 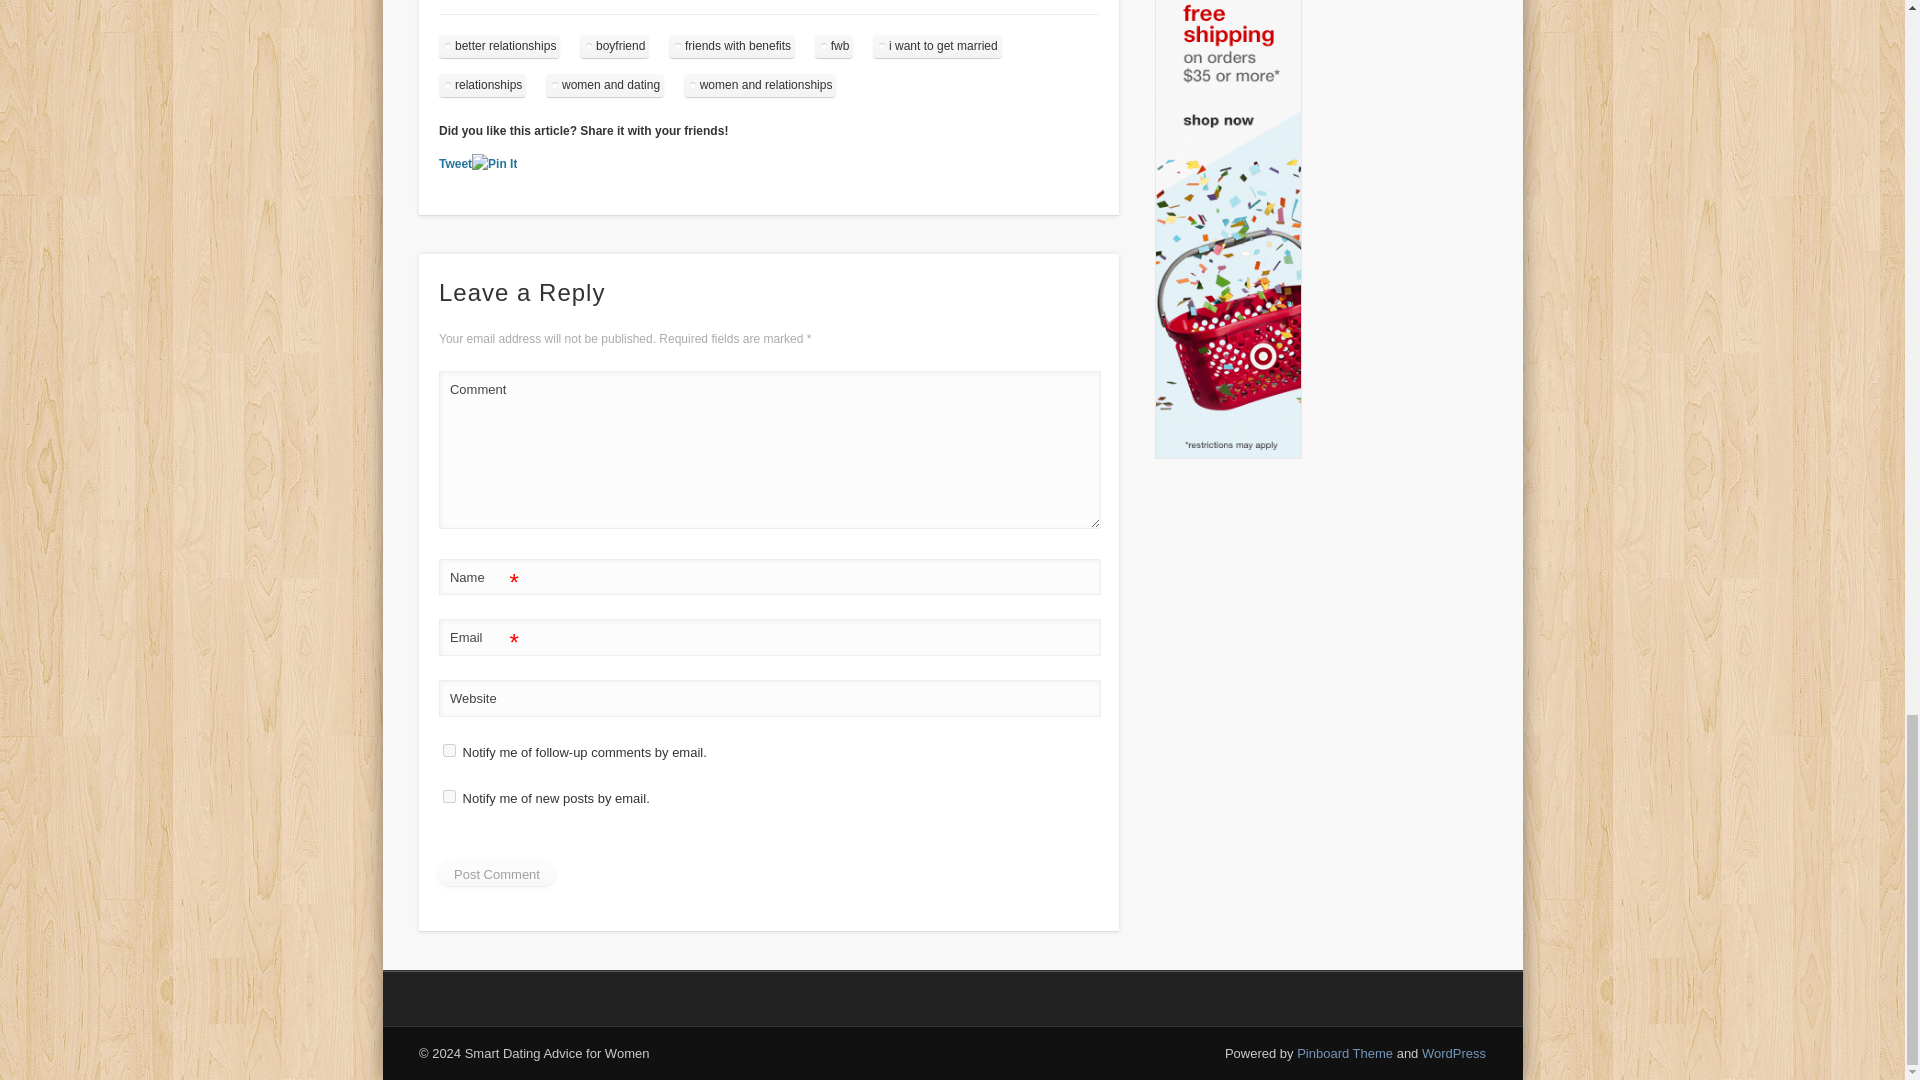 I want to click on women and dating, so click(x=604, y=86).